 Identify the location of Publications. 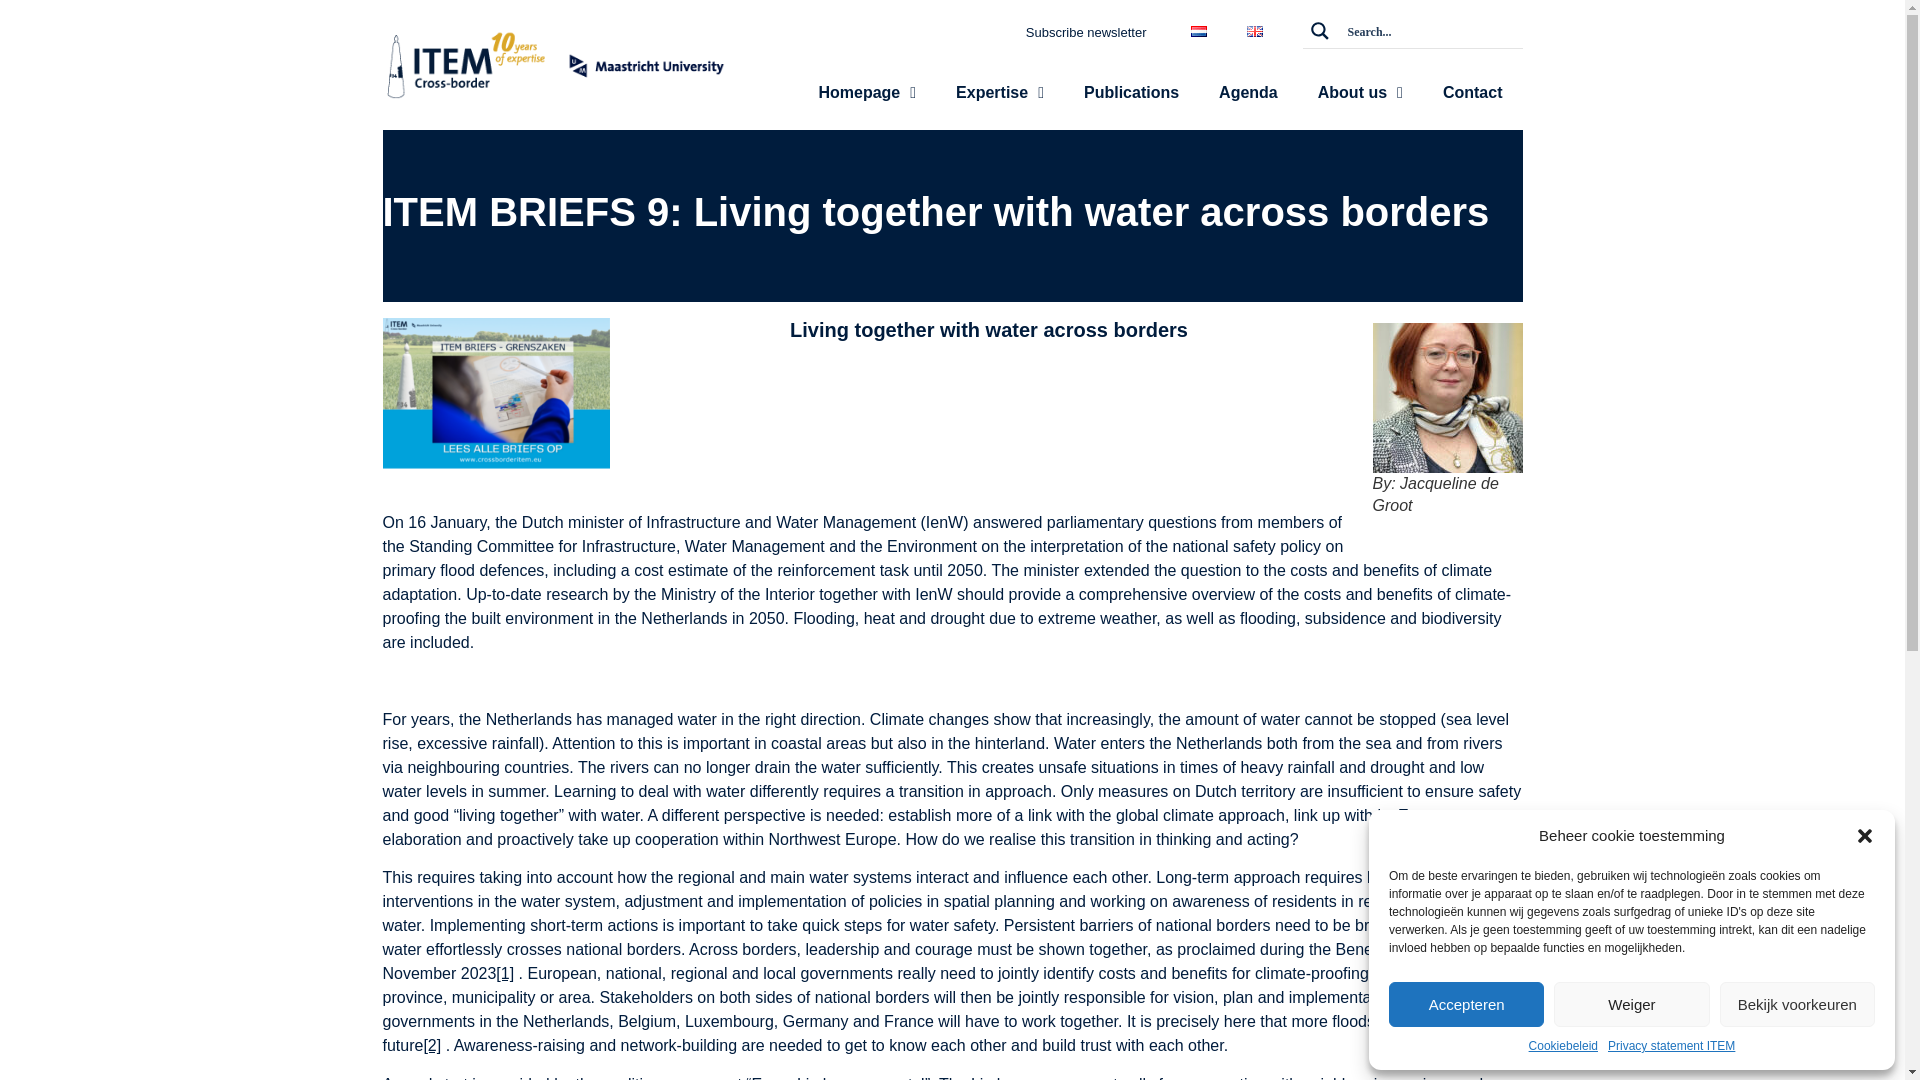
(1130, 92).